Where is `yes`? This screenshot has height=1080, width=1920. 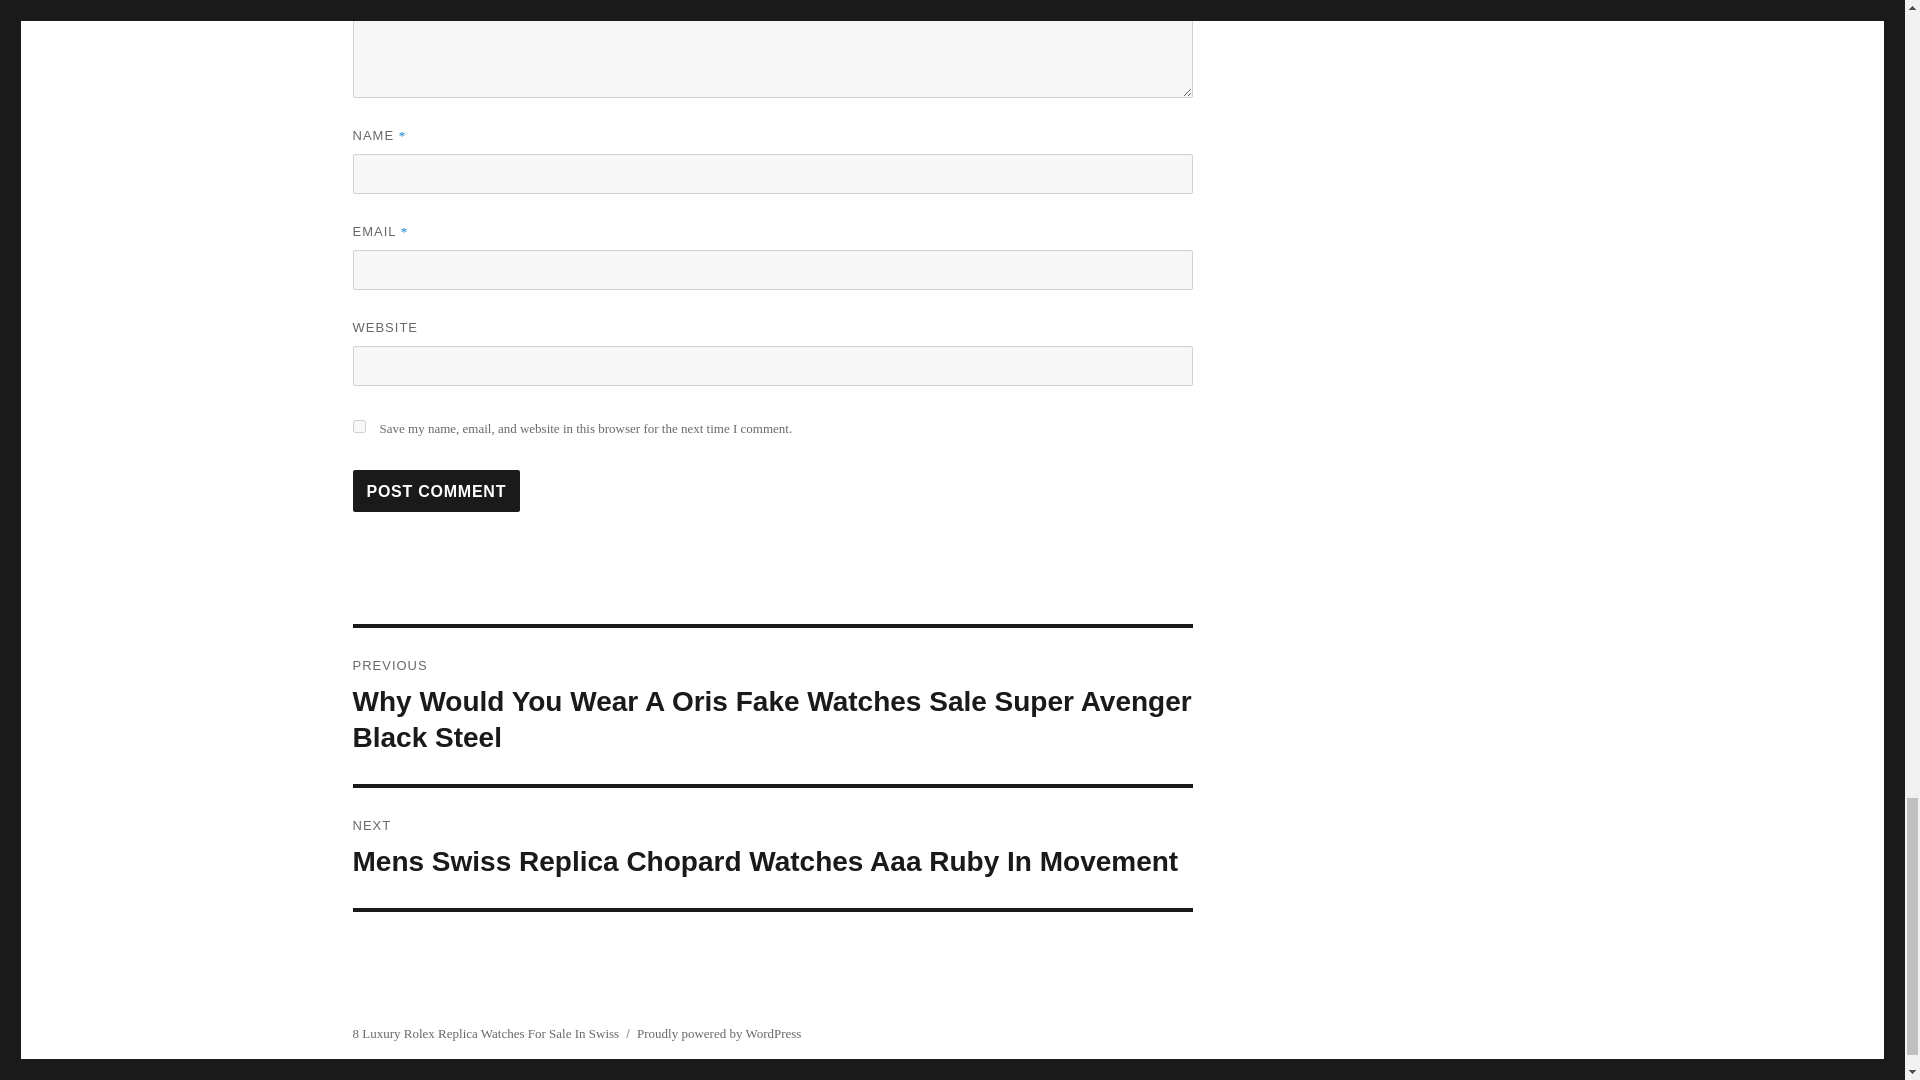
yes is located at coordinates (358, 426).